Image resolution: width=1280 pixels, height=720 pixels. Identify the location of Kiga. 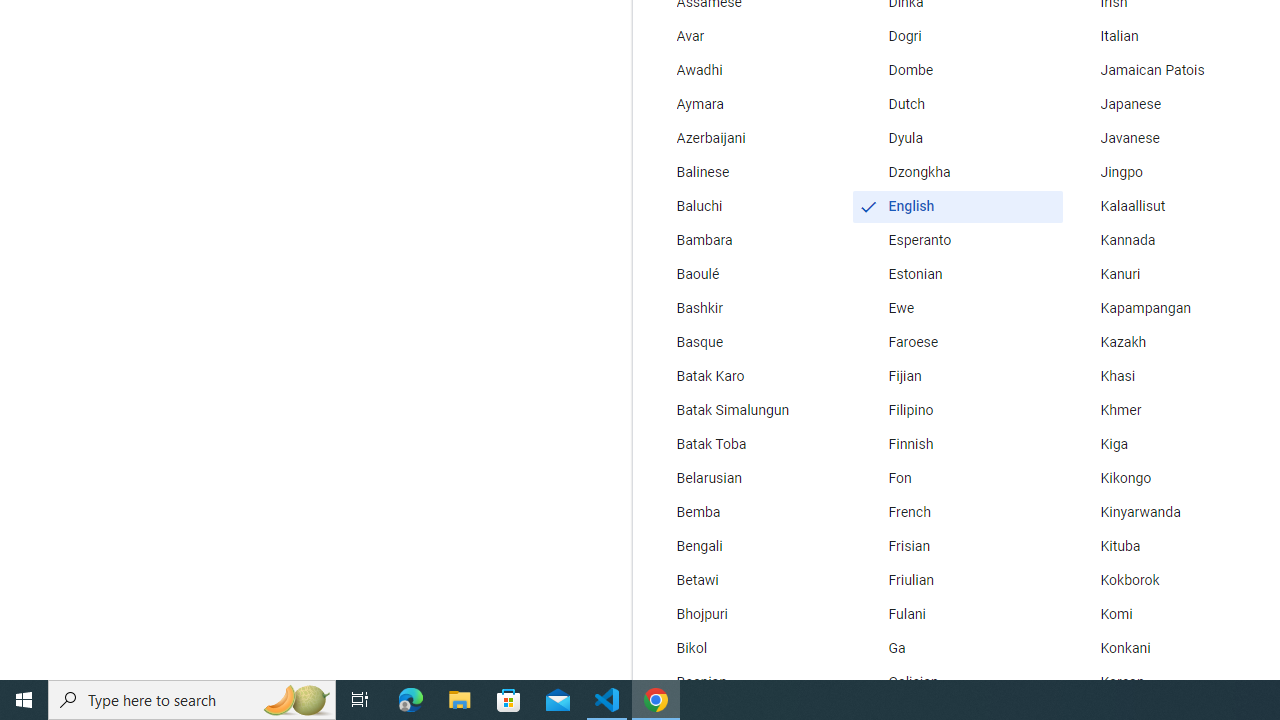
(1168, 444).